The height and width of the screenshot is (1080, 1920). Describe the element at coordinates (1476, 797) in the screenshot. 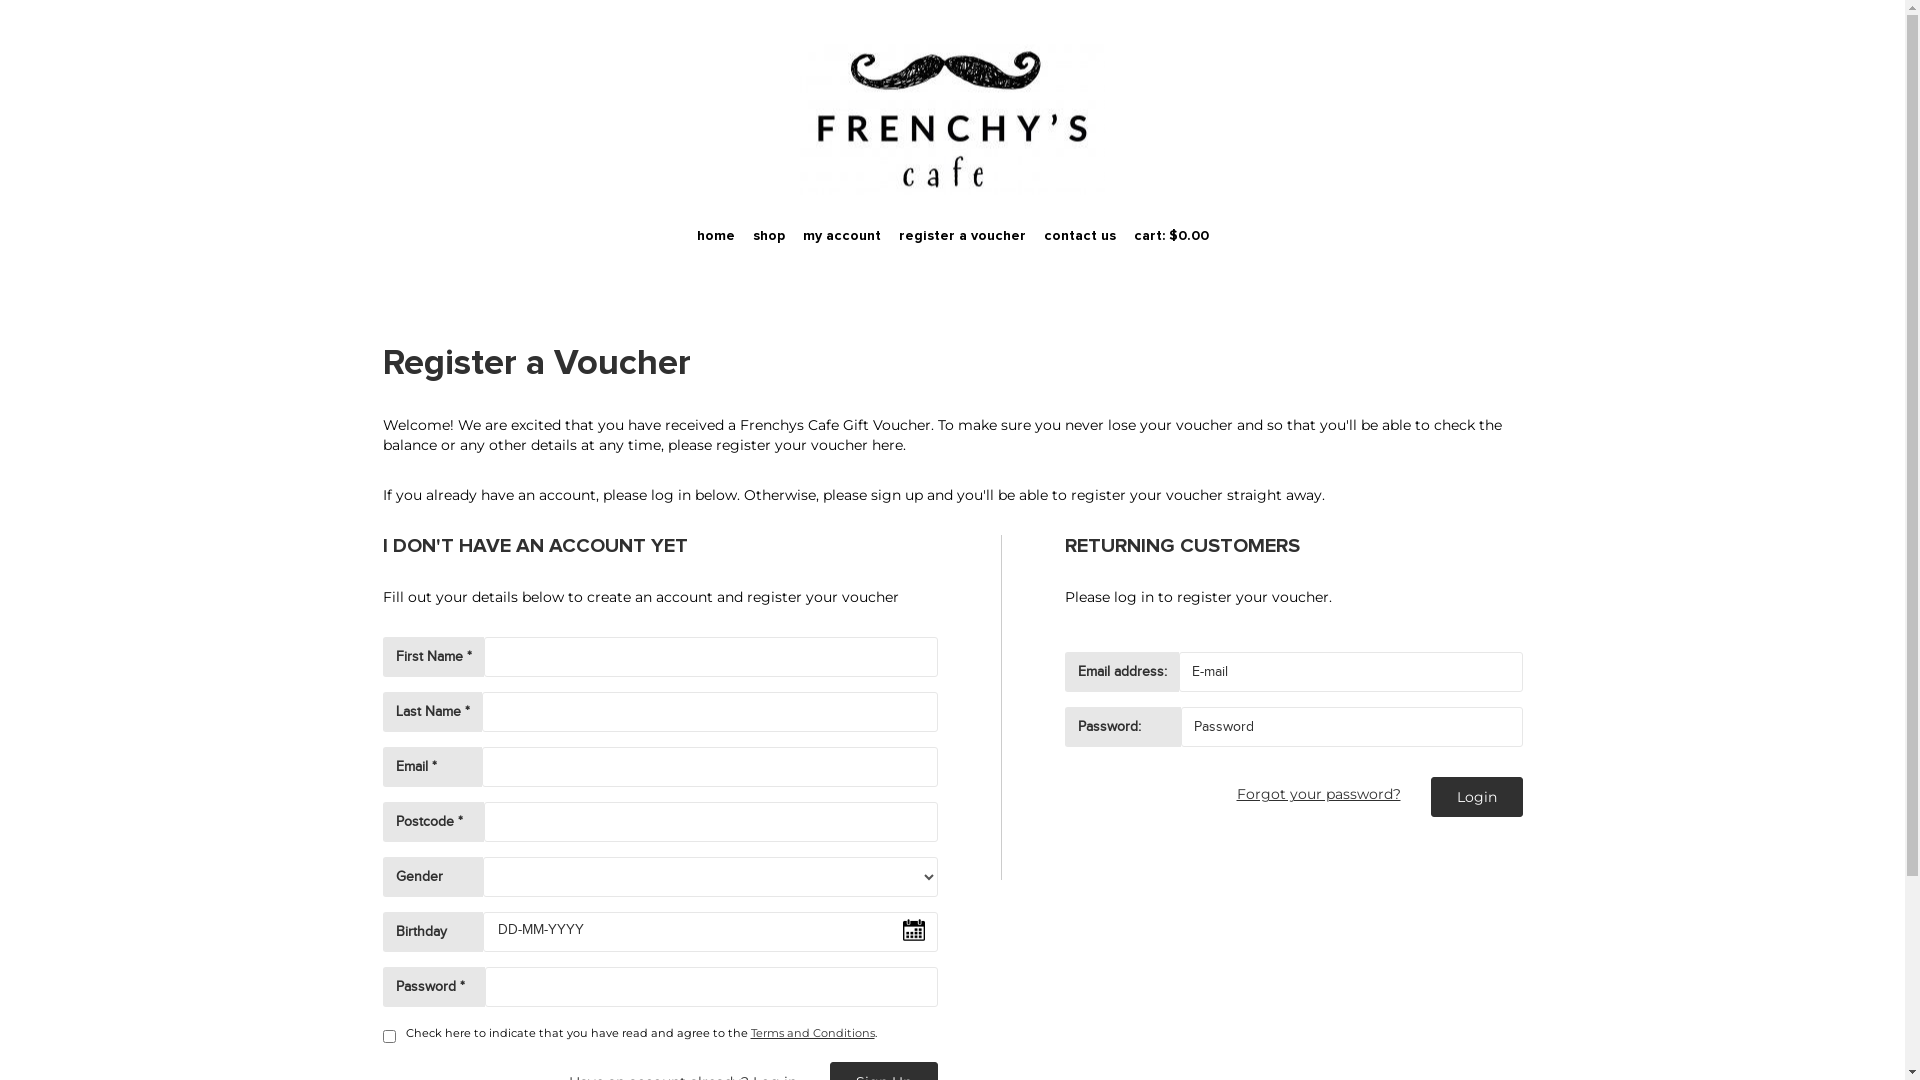

I see `Login` at that location.